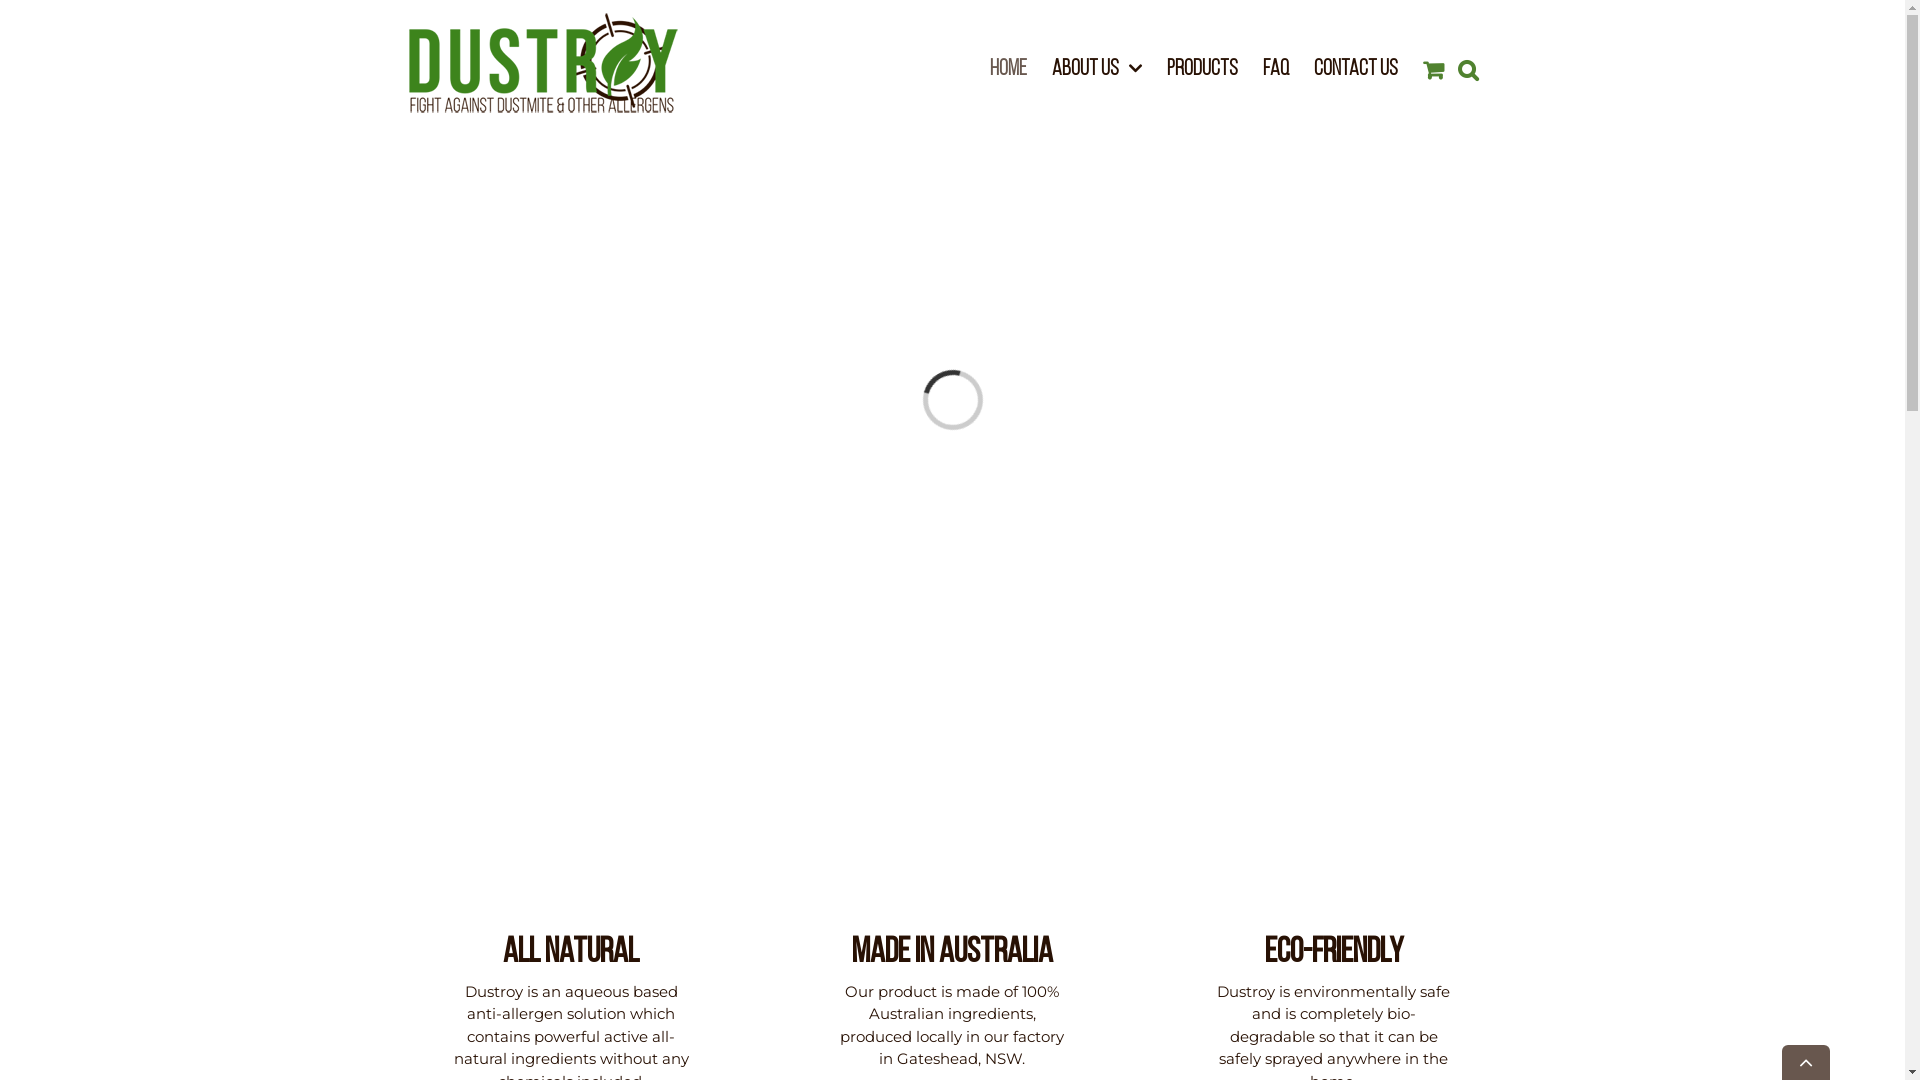 This screenshot has width=1920, height=1080. Describe the element at coordinates (1275, 70) in the screenshot. I see `FAQ` at that location.